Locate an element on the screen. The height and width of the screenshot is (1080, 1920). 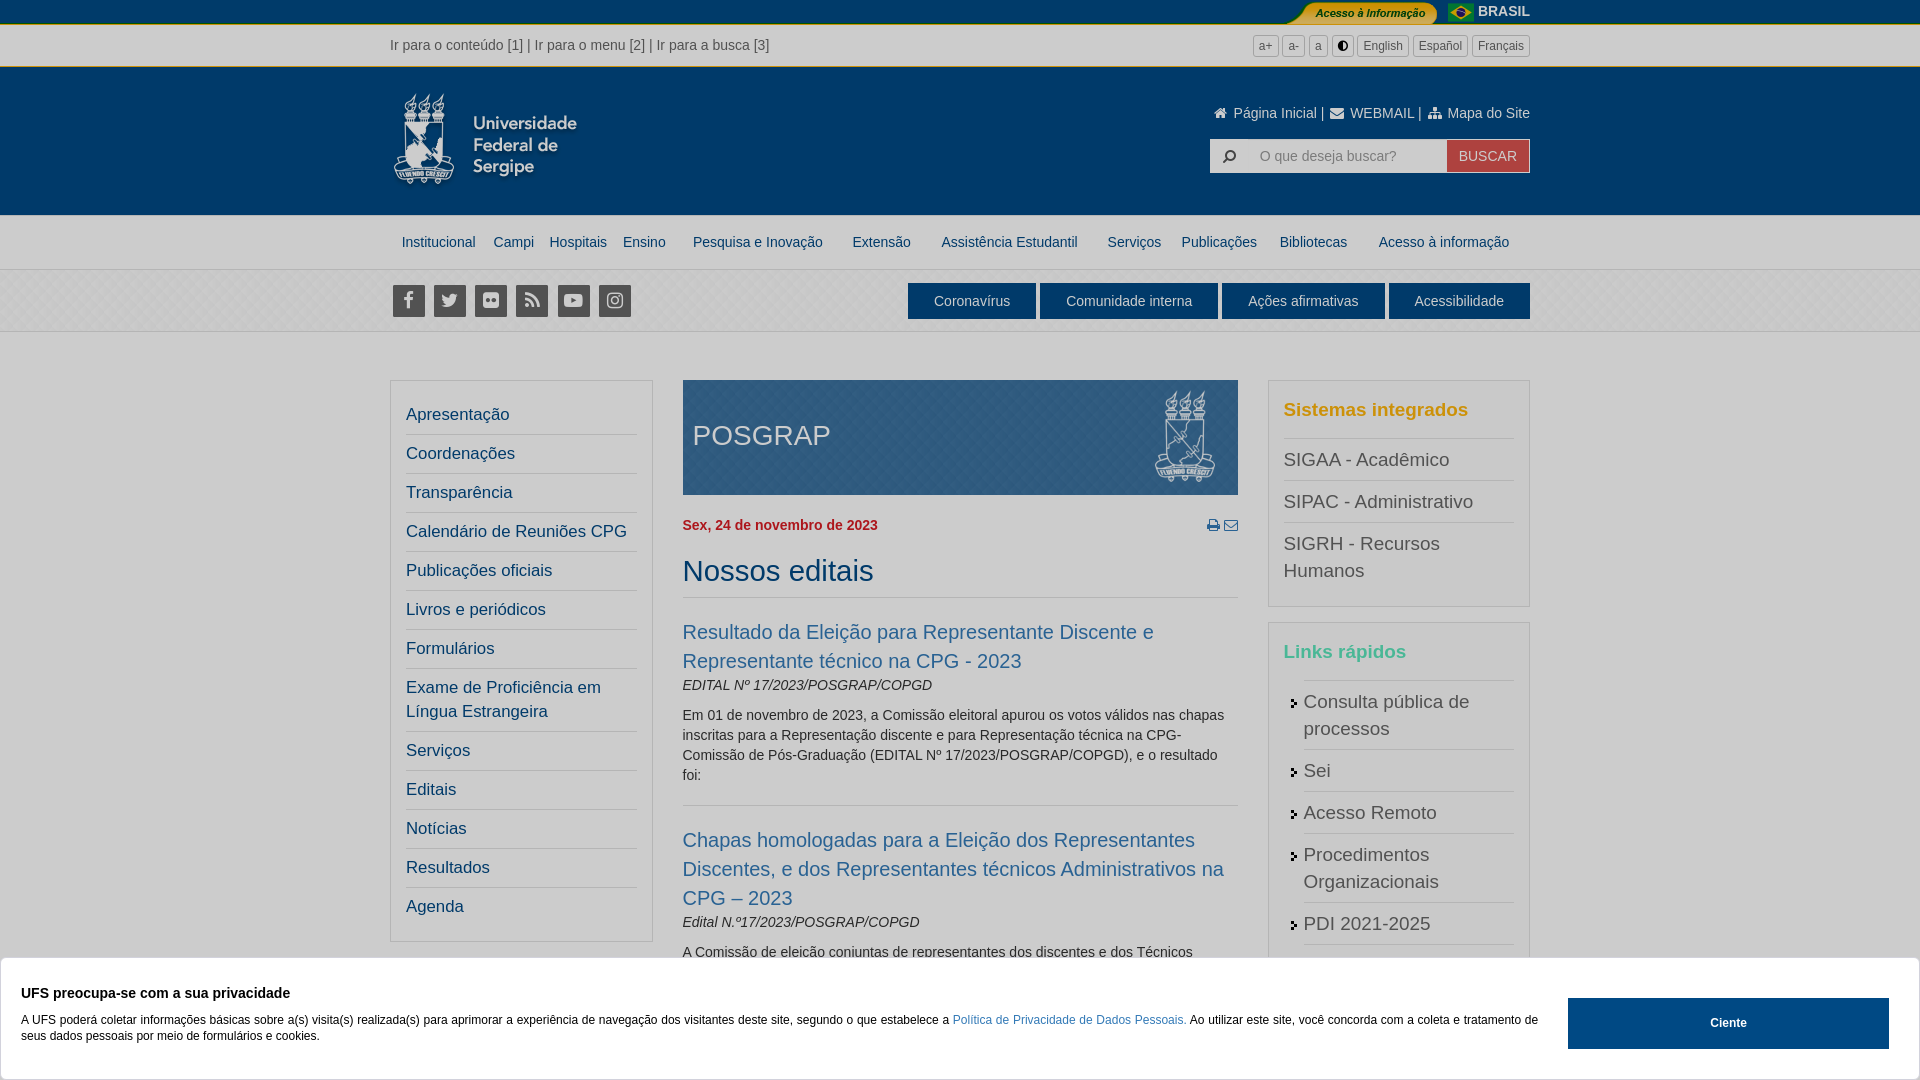
Institucional is located at coordinates (438, 242).